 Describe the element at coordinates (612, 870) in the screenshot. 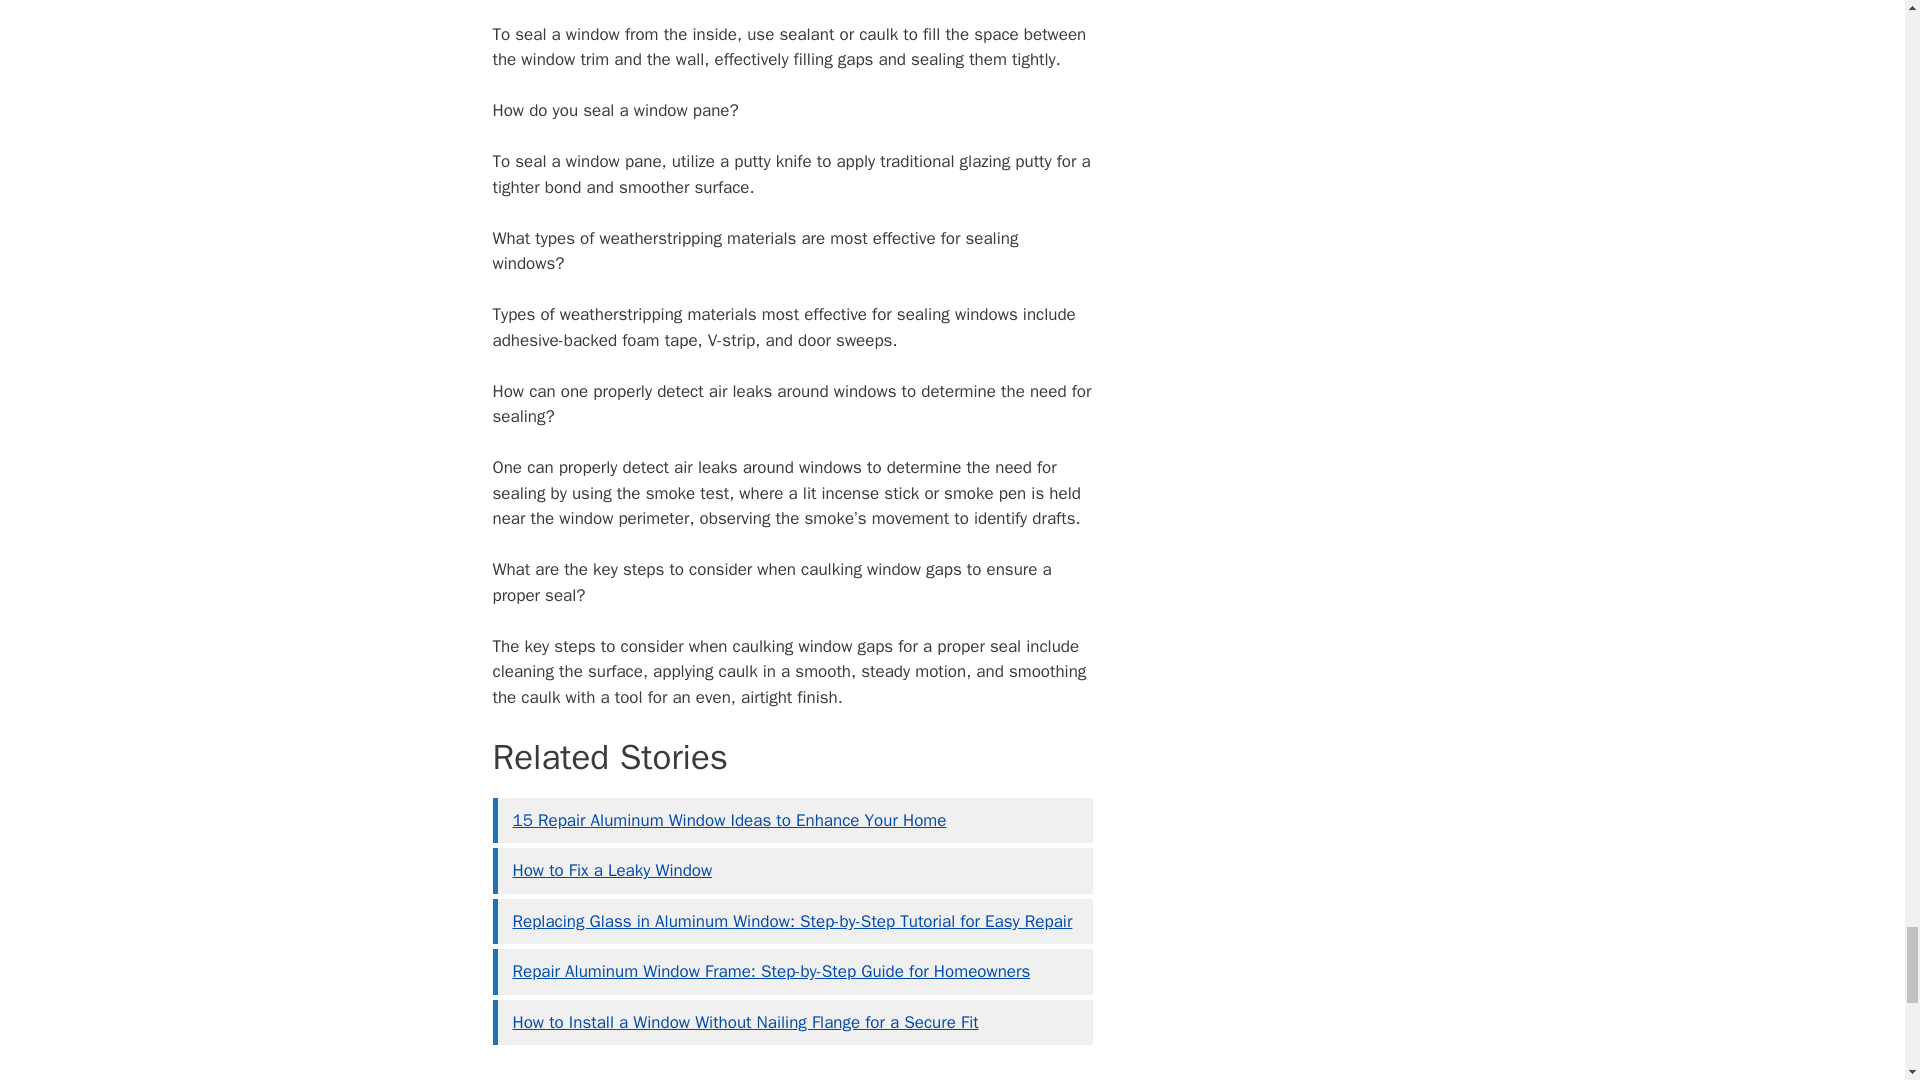

I see `How to Fix a Leaky Window` at that location.